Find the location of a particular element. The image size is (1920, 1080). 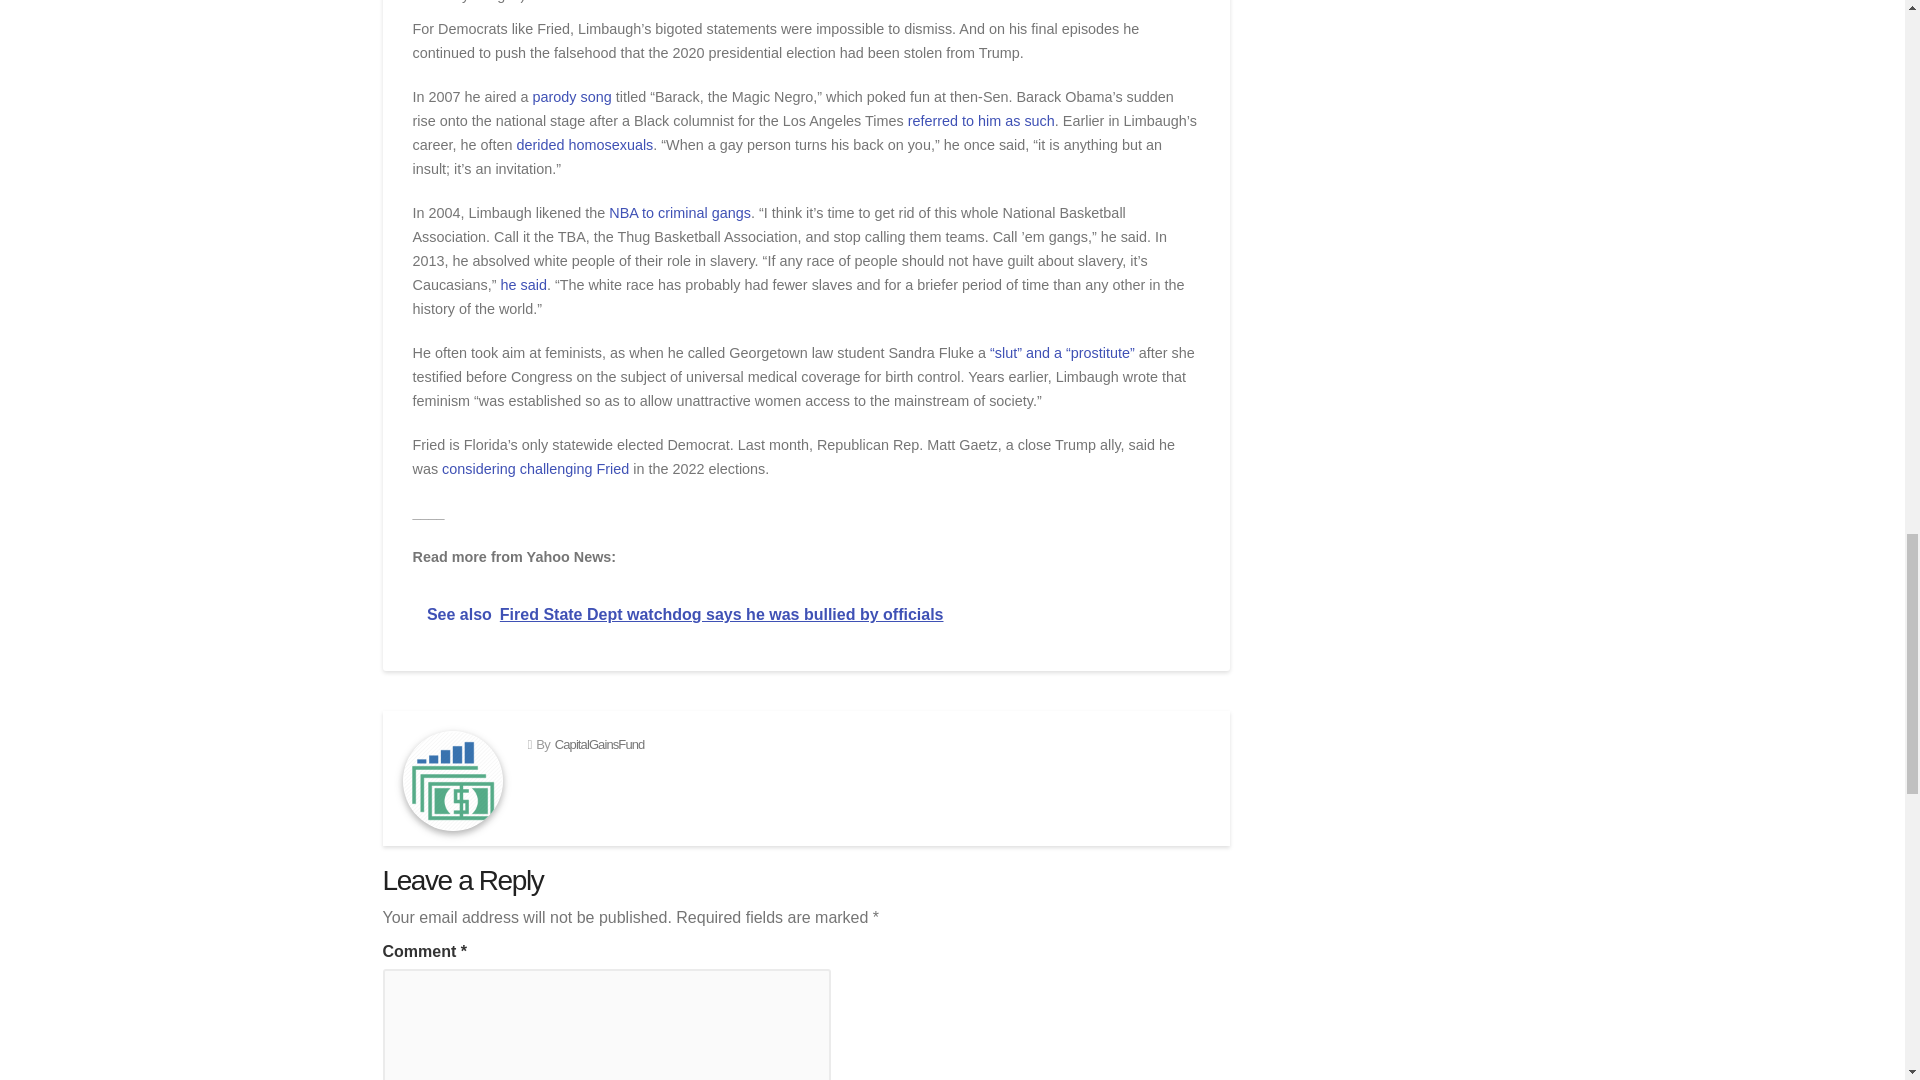

referred to him as such is located at coordinates (981, 120).